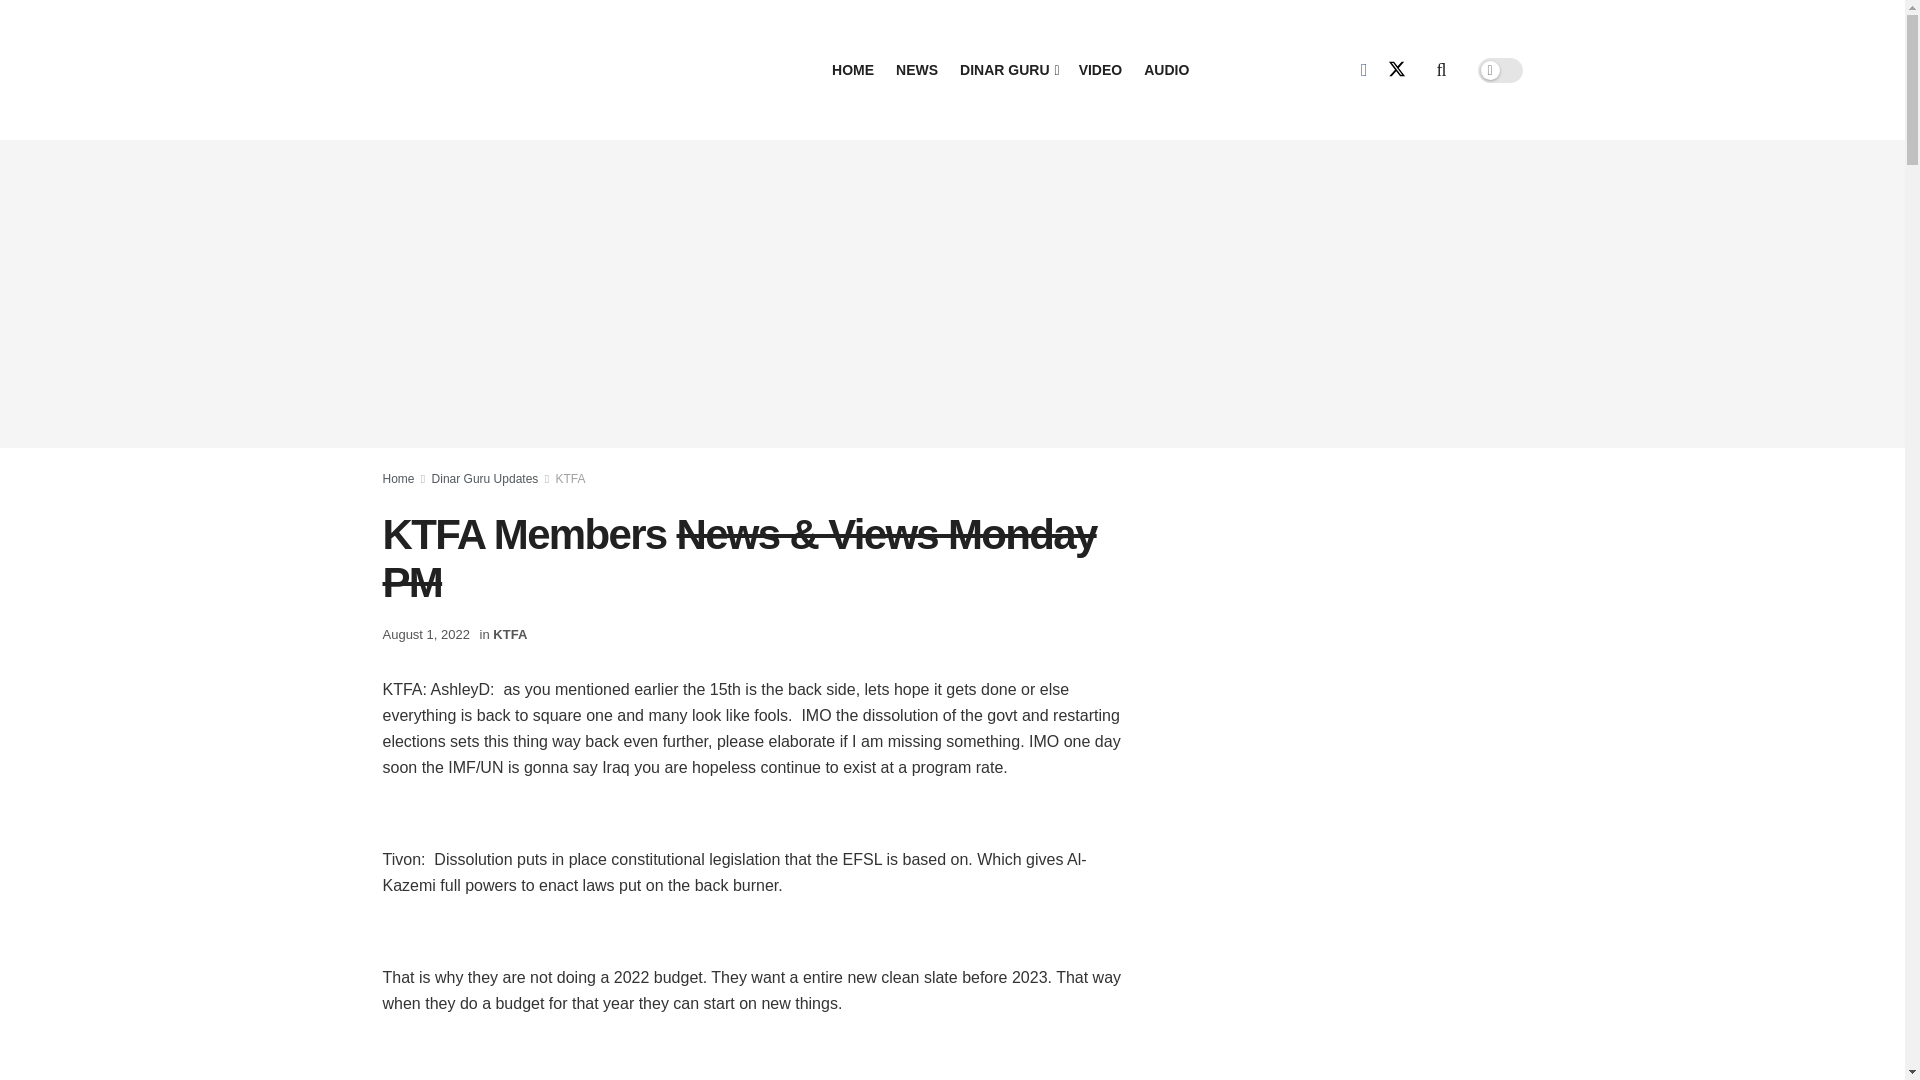  What do you see at coordinates (1008, 70) in the screenshot?
I see `DINAR GURU` at bounding box center [1008, 70].